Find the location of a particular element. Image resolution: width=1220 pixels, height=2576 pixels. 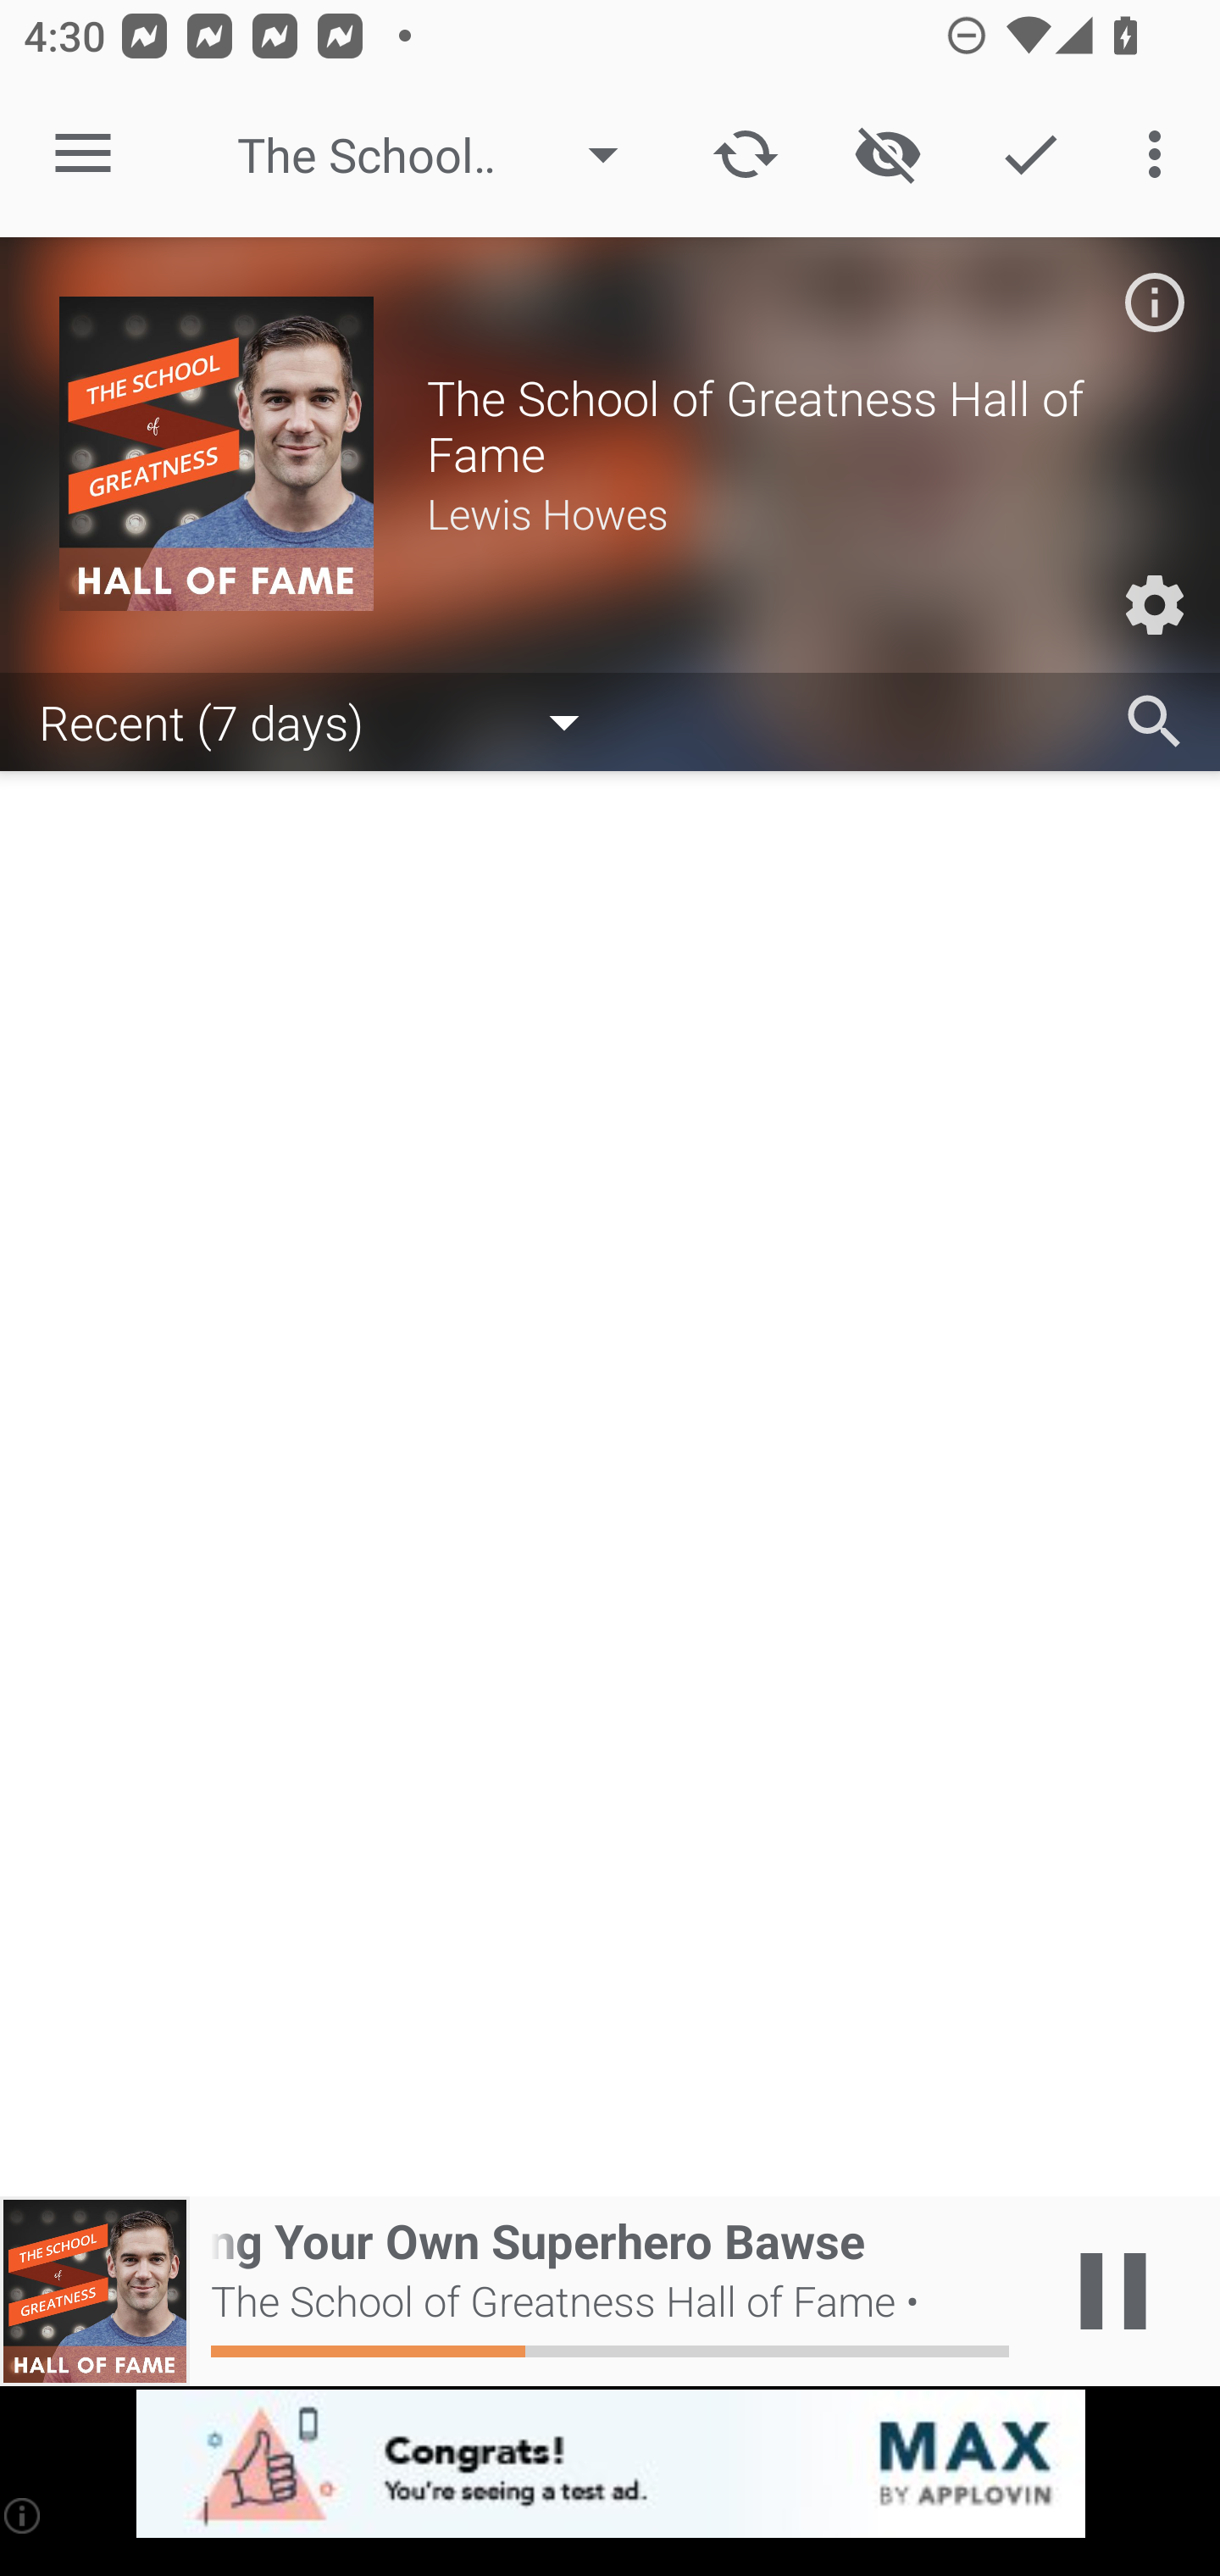

Recent (7 days) is located at coordinates (325, 720).